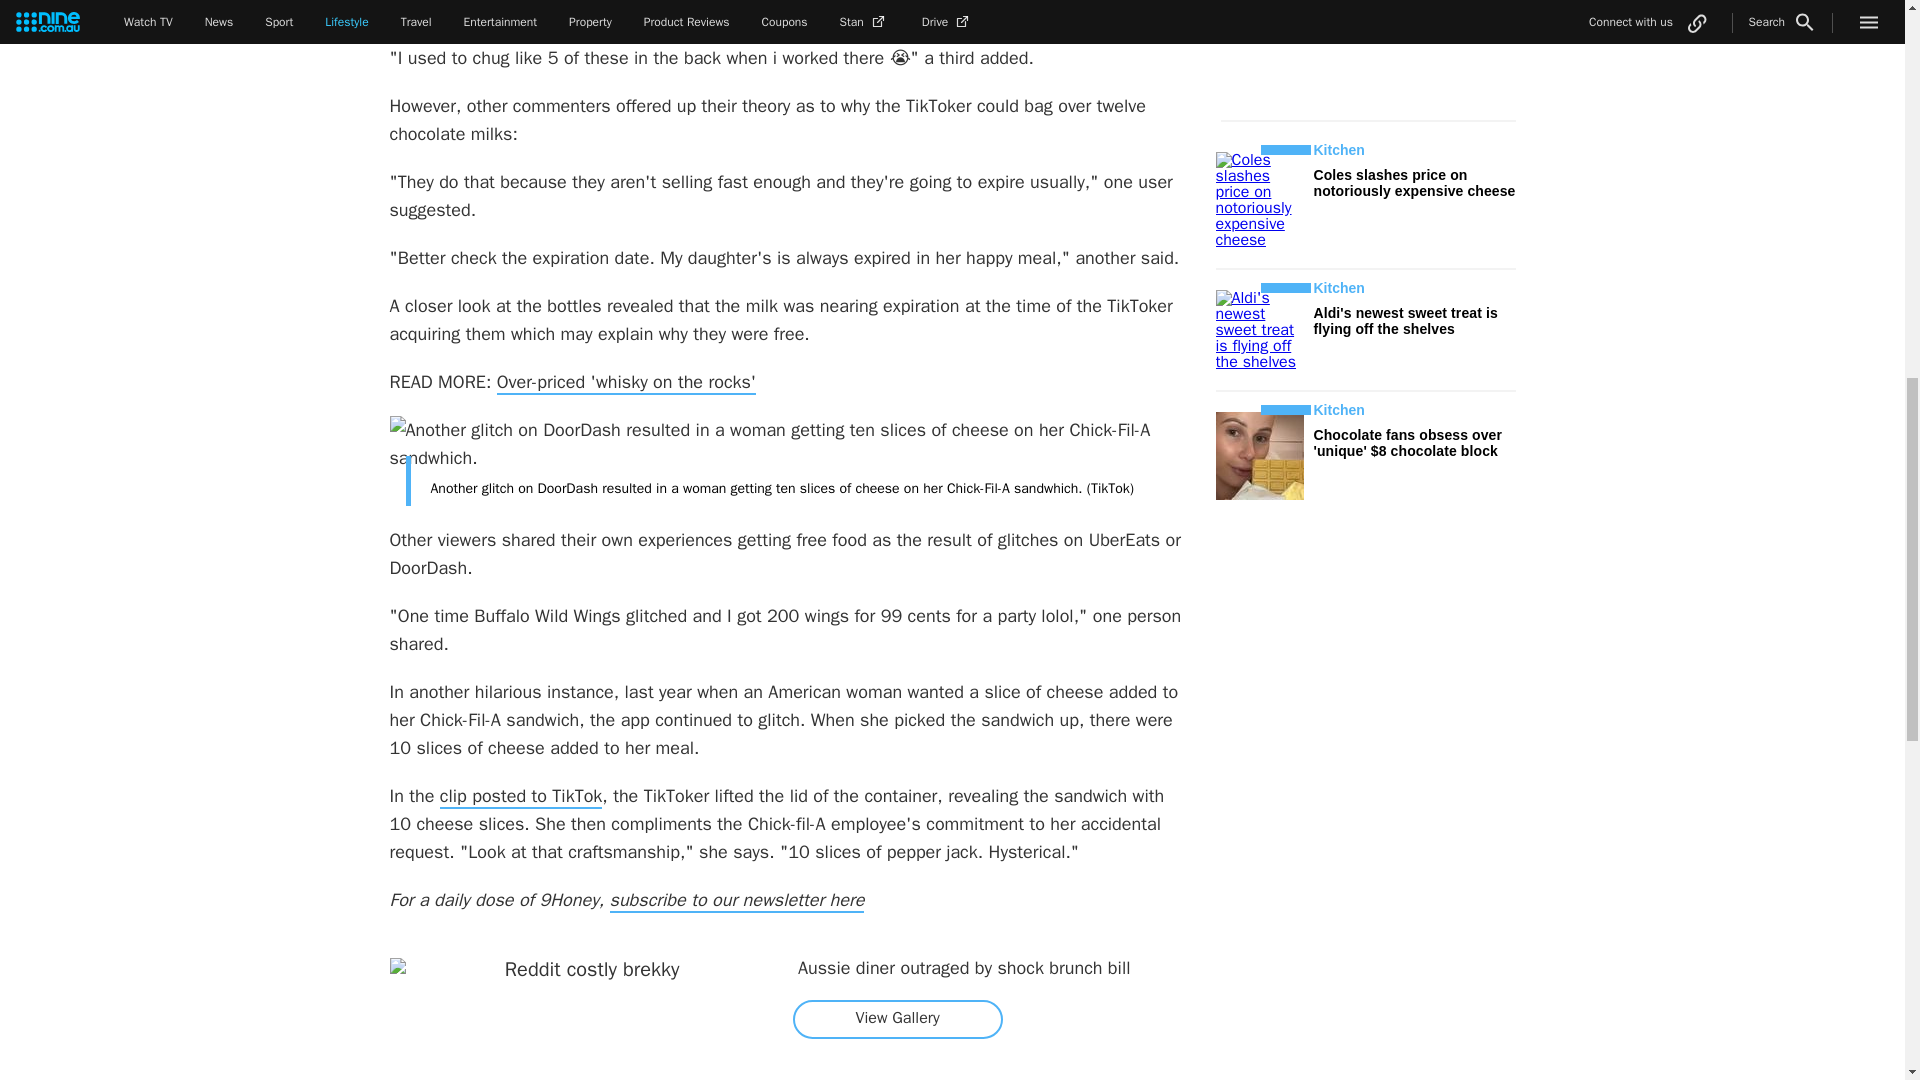 Image resolution: width=1920 pixels, height=1080 pixels. What do you see at coordinates (520, 796) in the screenshot?
I see `clip posted to TikTok` at bounding box center [520, 796].